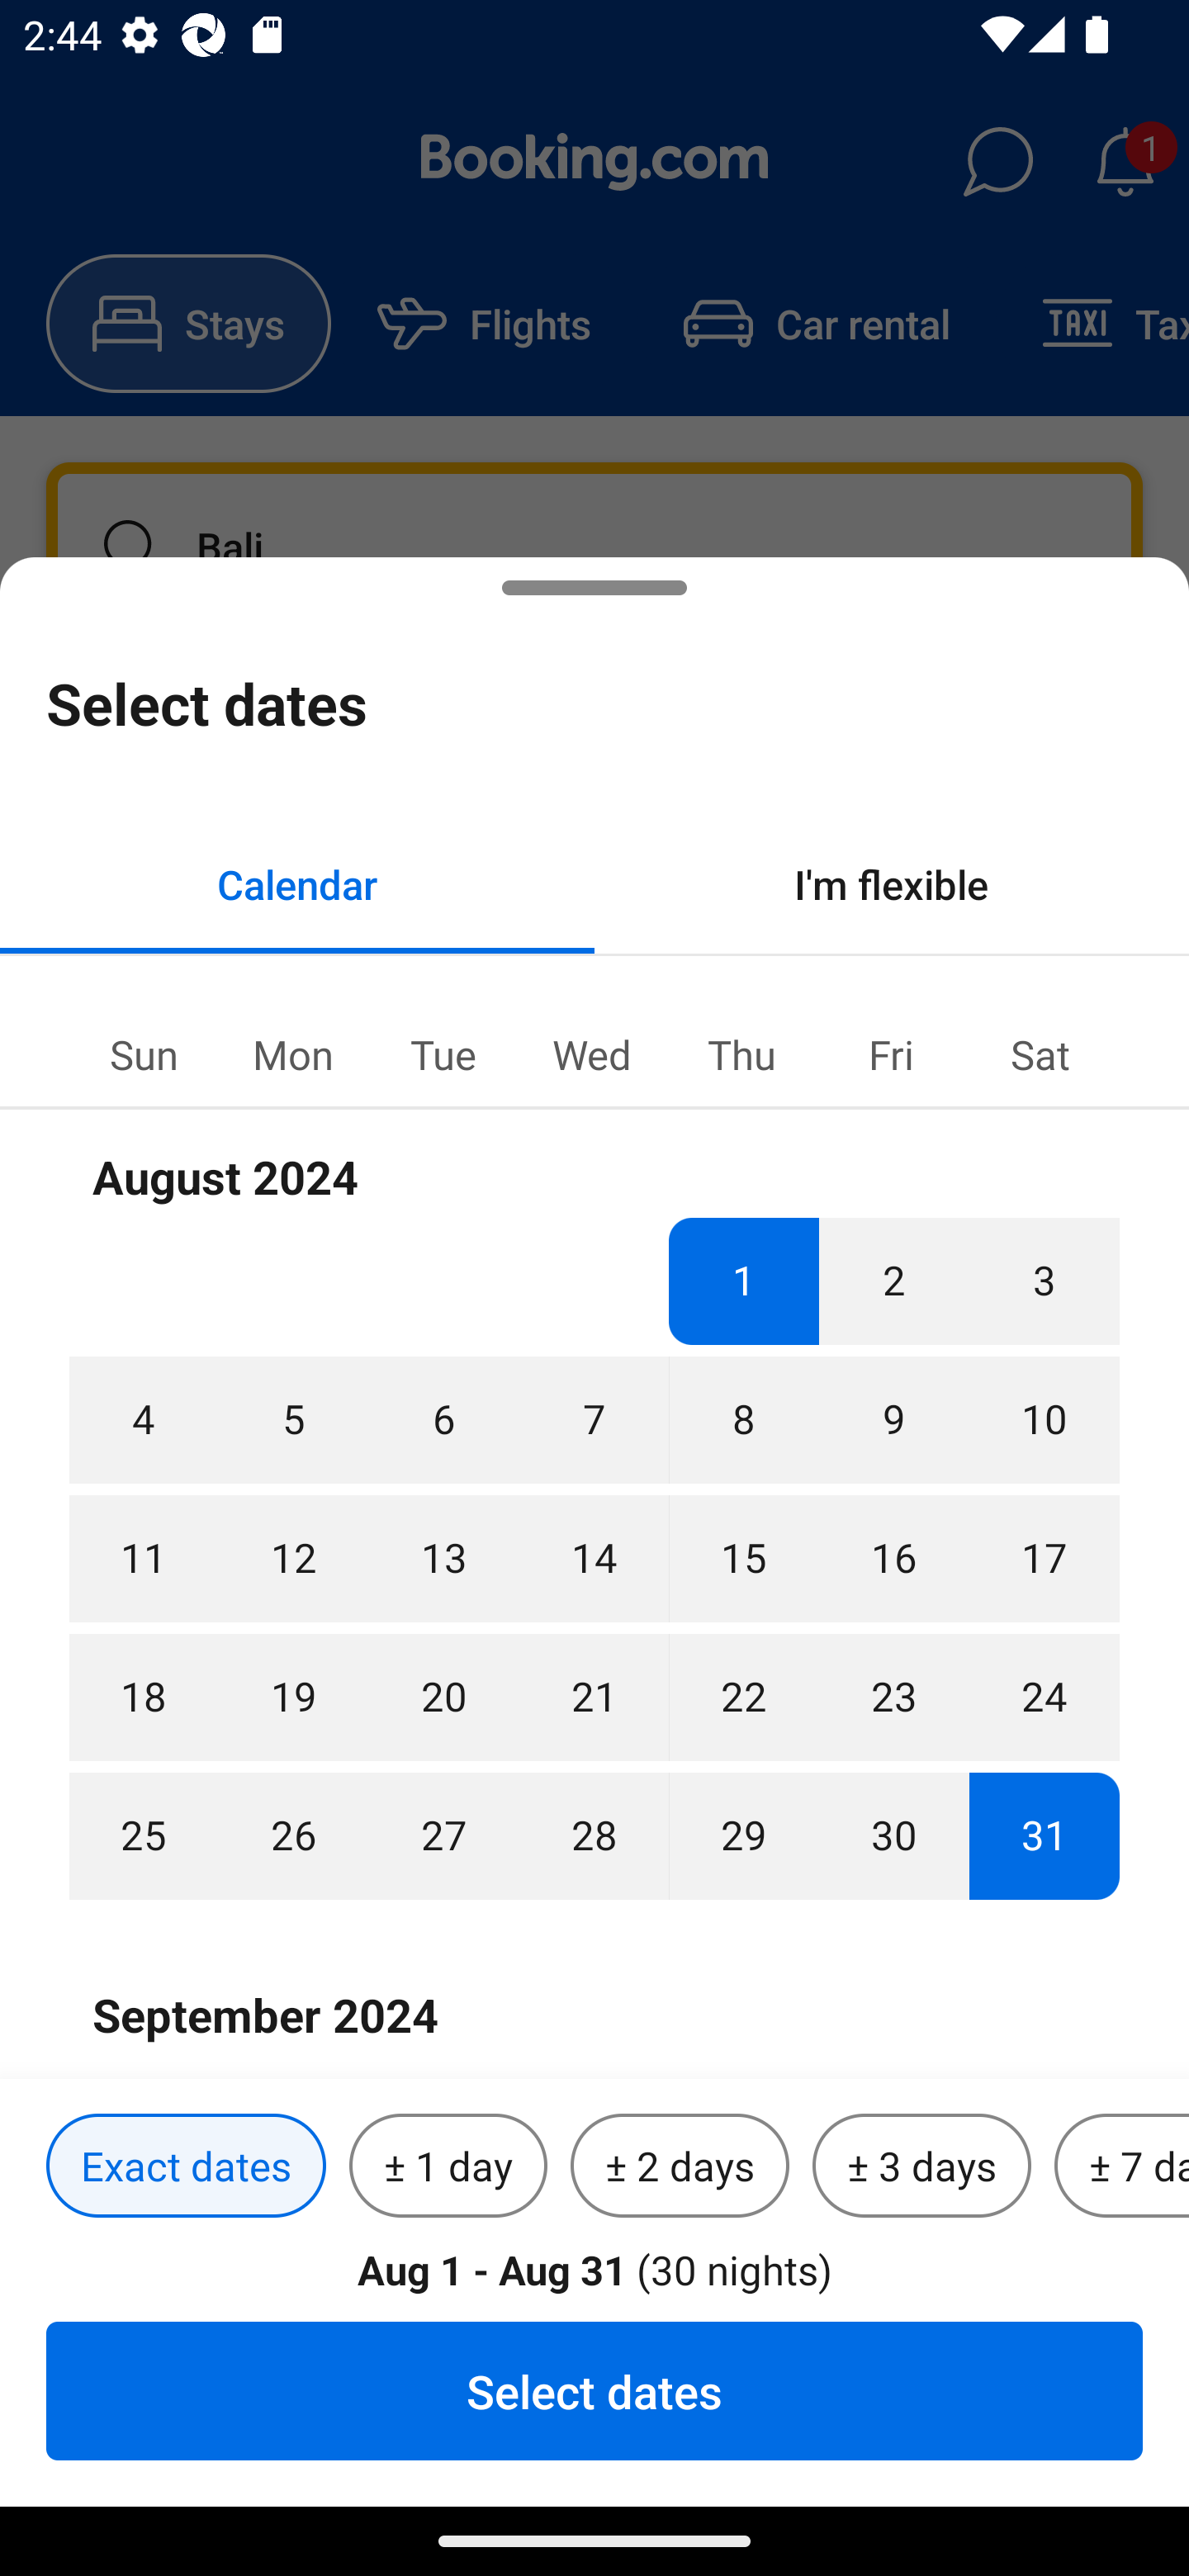 This screenshot has width=1189, height=2576. Describe the element at coordinates (448, 2166) in the screenshot. I see `± 1 day` at that location.